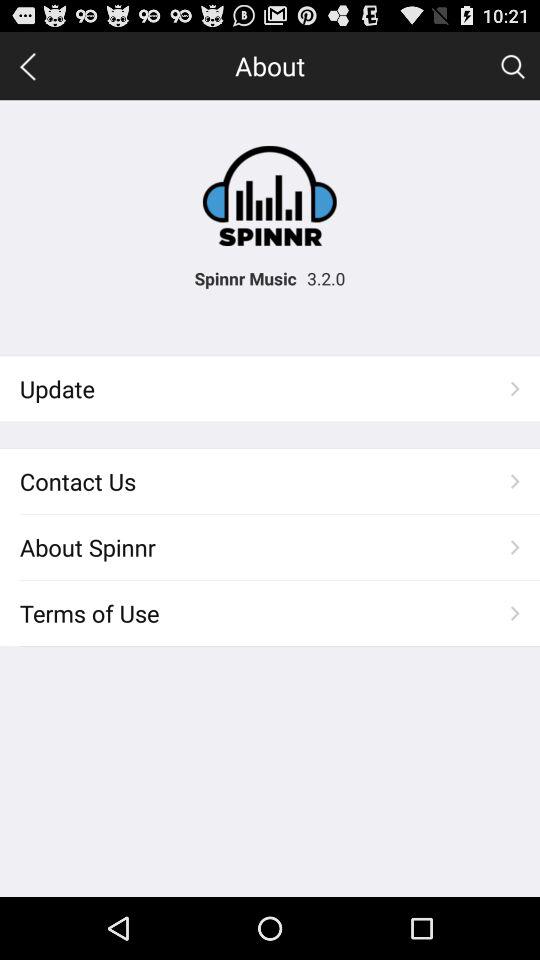 The width and height of the screenshot is (540, 960). Describe the element at coordinates (28, 66) in the screenshot. I see `click on icon on the left side of about` at that location.